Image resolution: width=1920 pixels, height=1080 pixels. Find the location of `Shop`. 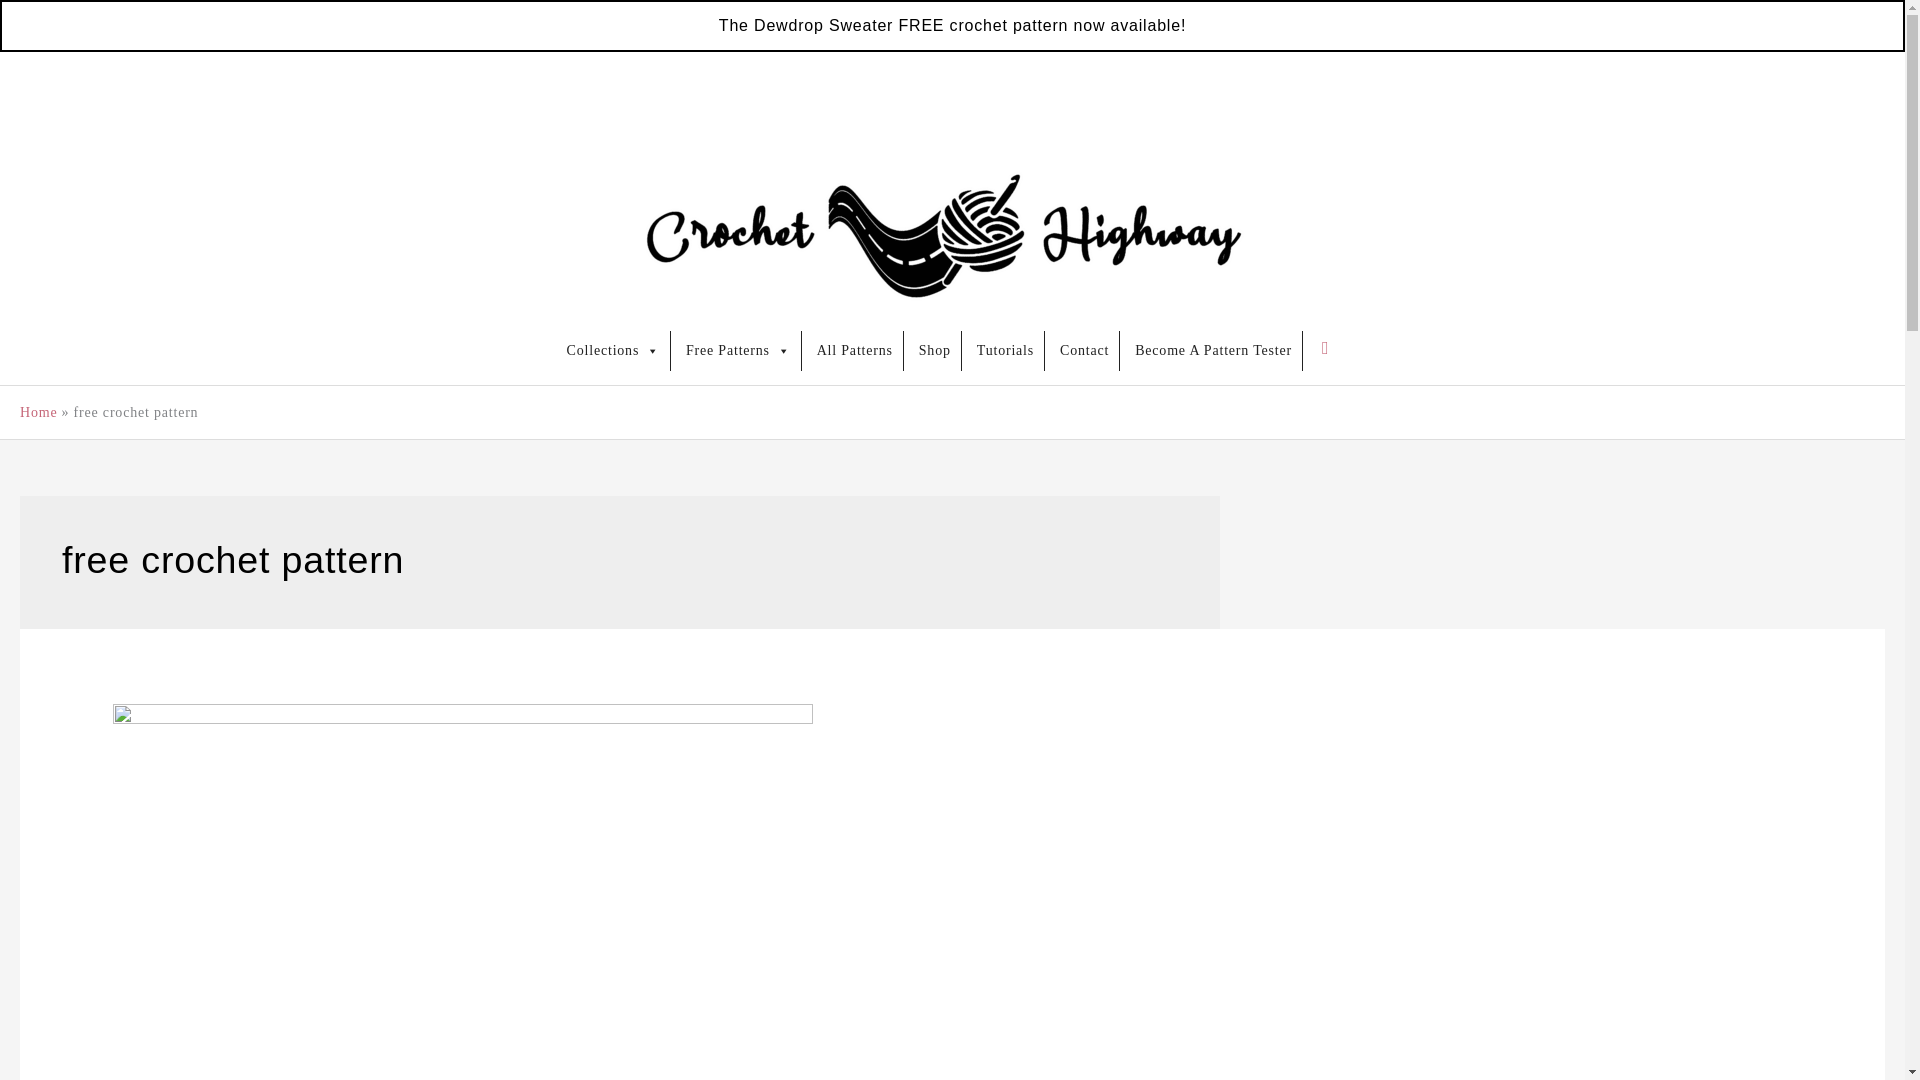

Shop is located at coordinates (934, 350).